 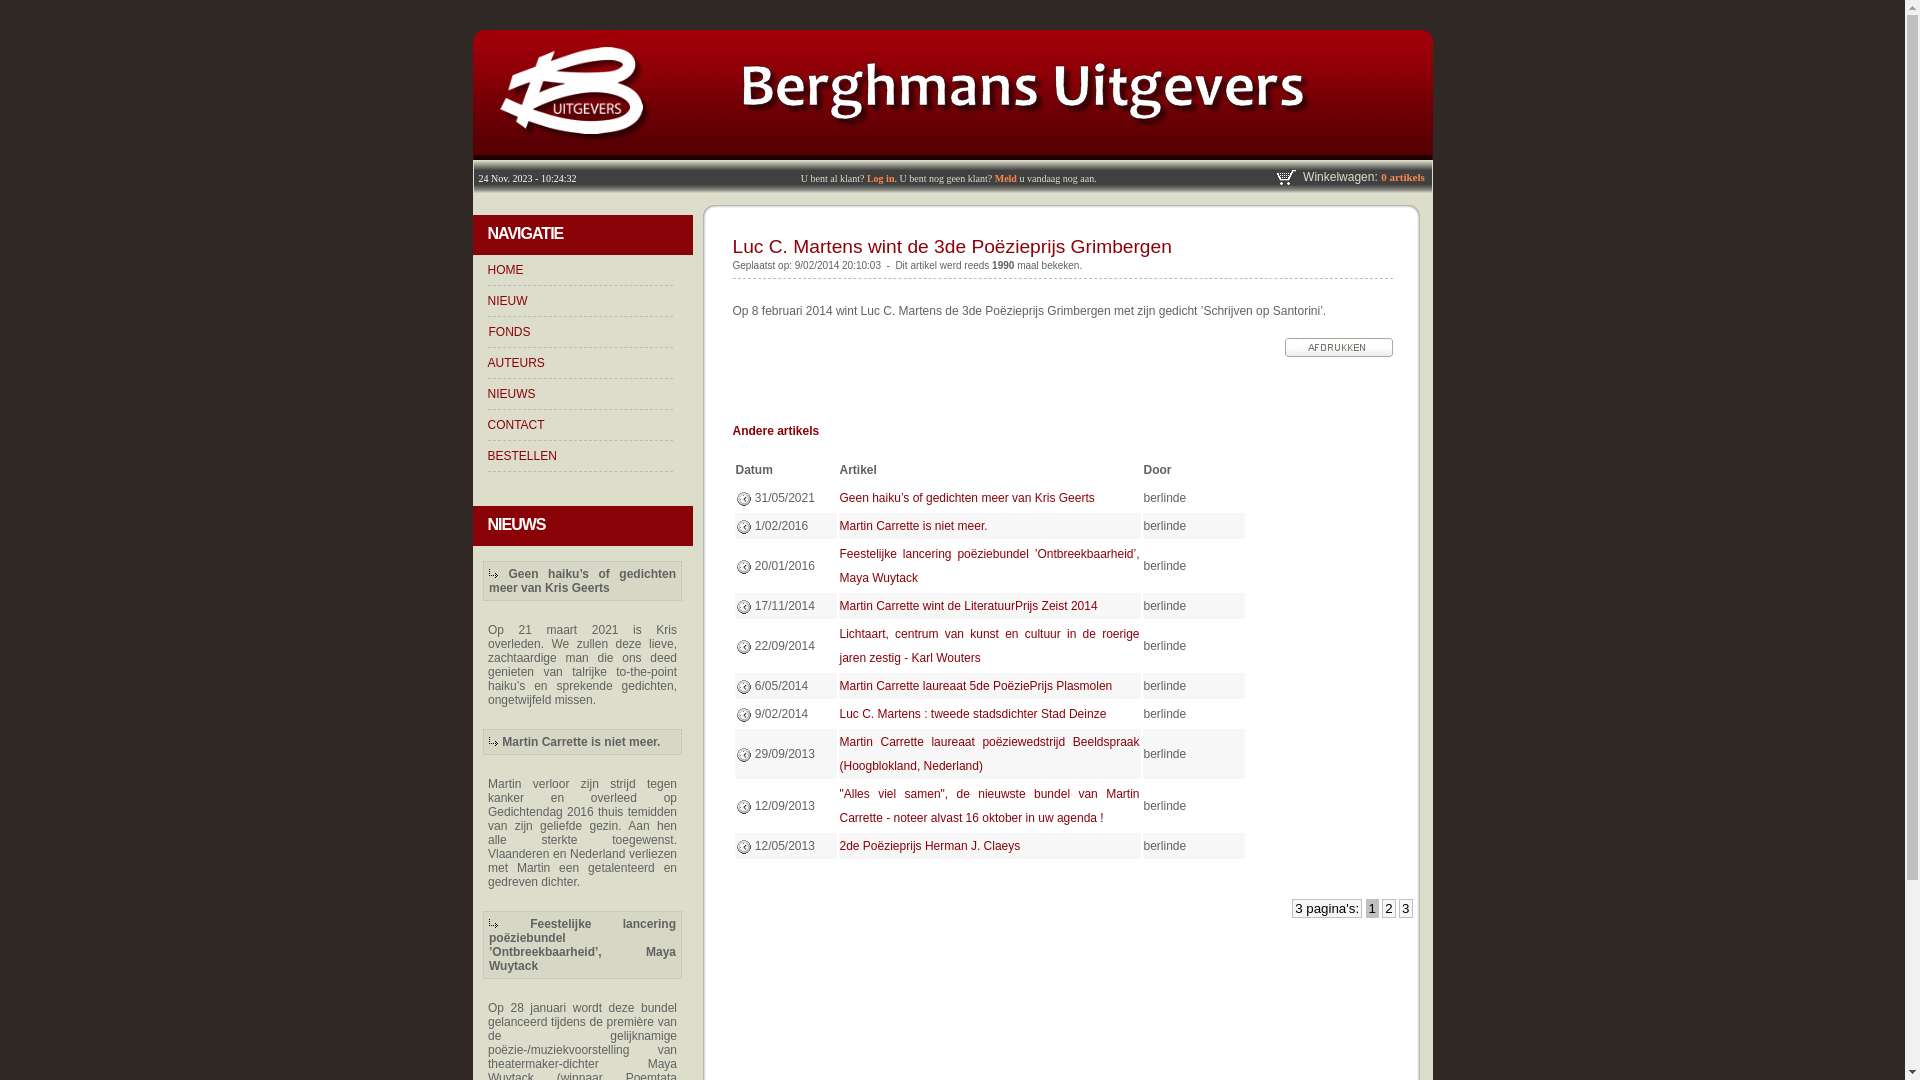 What do you see at coordinates (1388, 908) in the screenshot?
I see `2` at bounding box center [1388, 908].